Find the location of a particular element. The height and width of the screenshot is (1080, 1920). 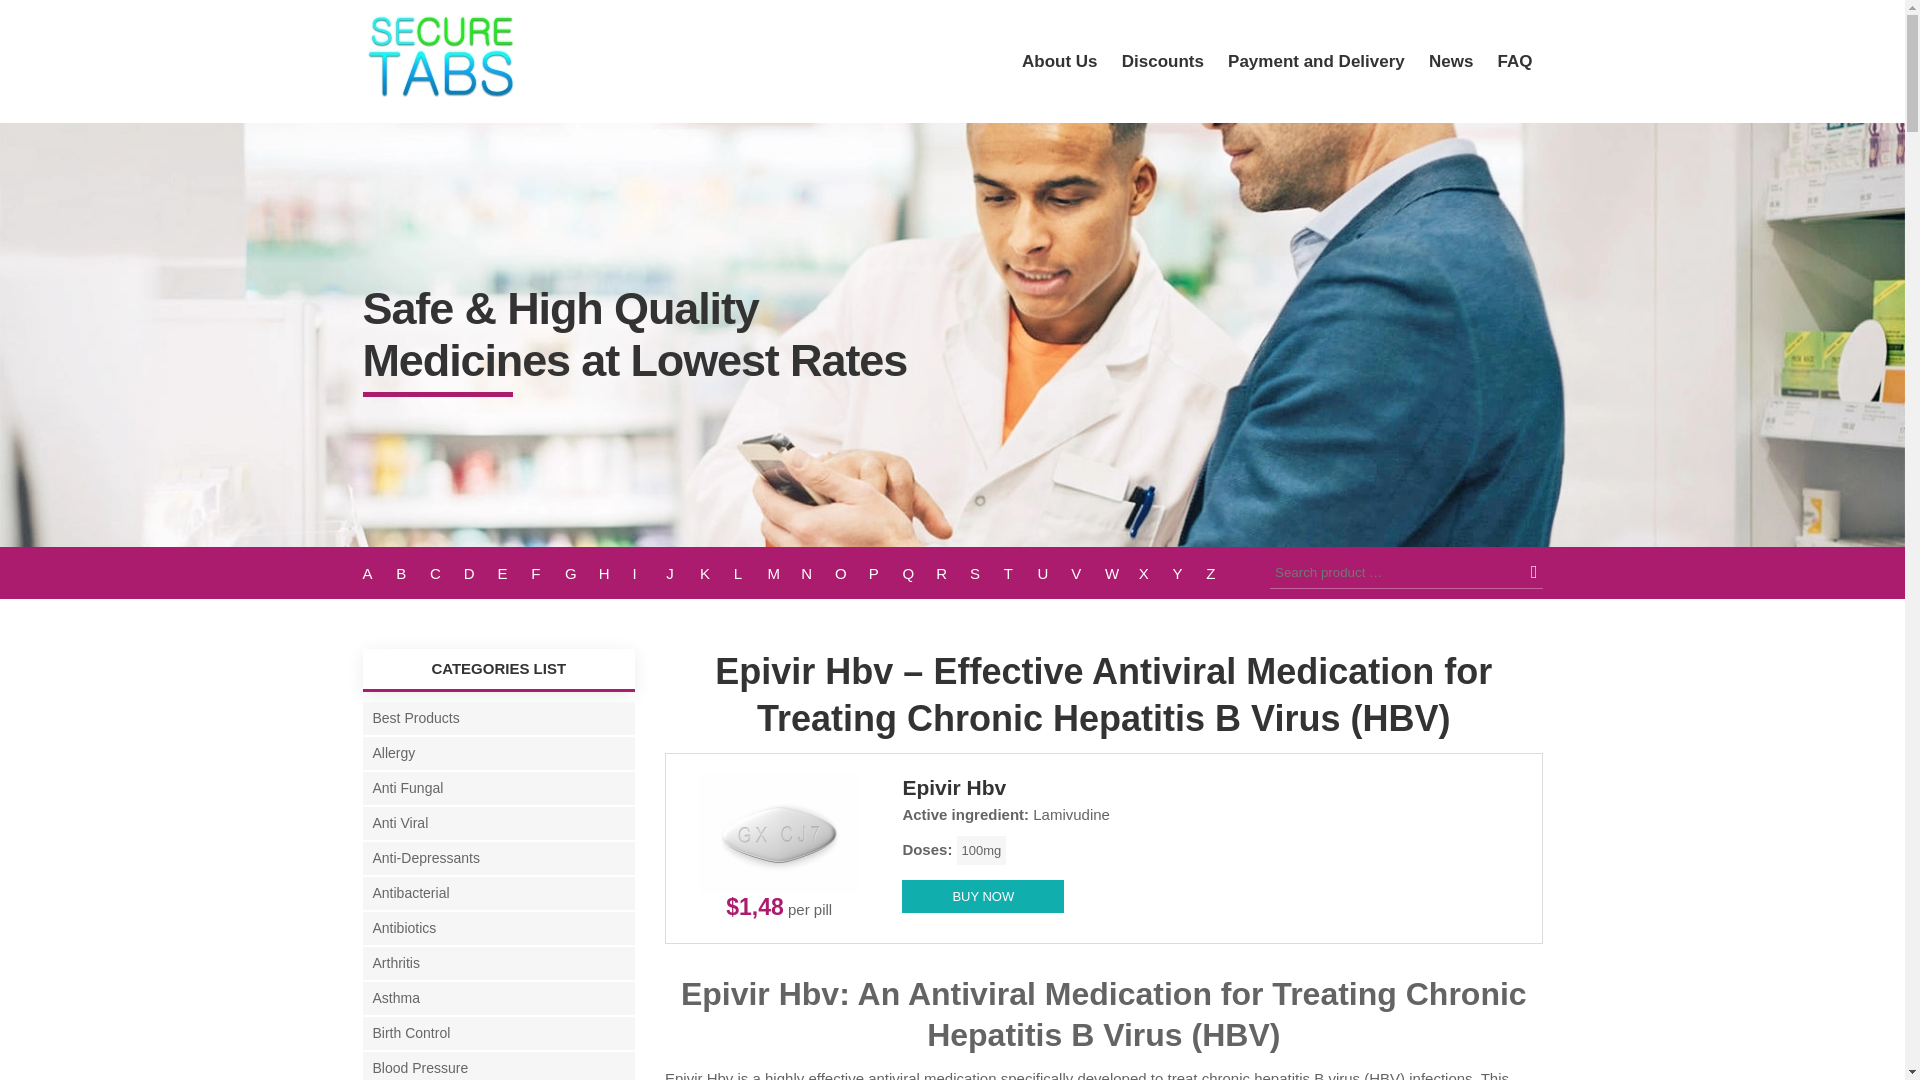

J is located at coordinates (683, 573).